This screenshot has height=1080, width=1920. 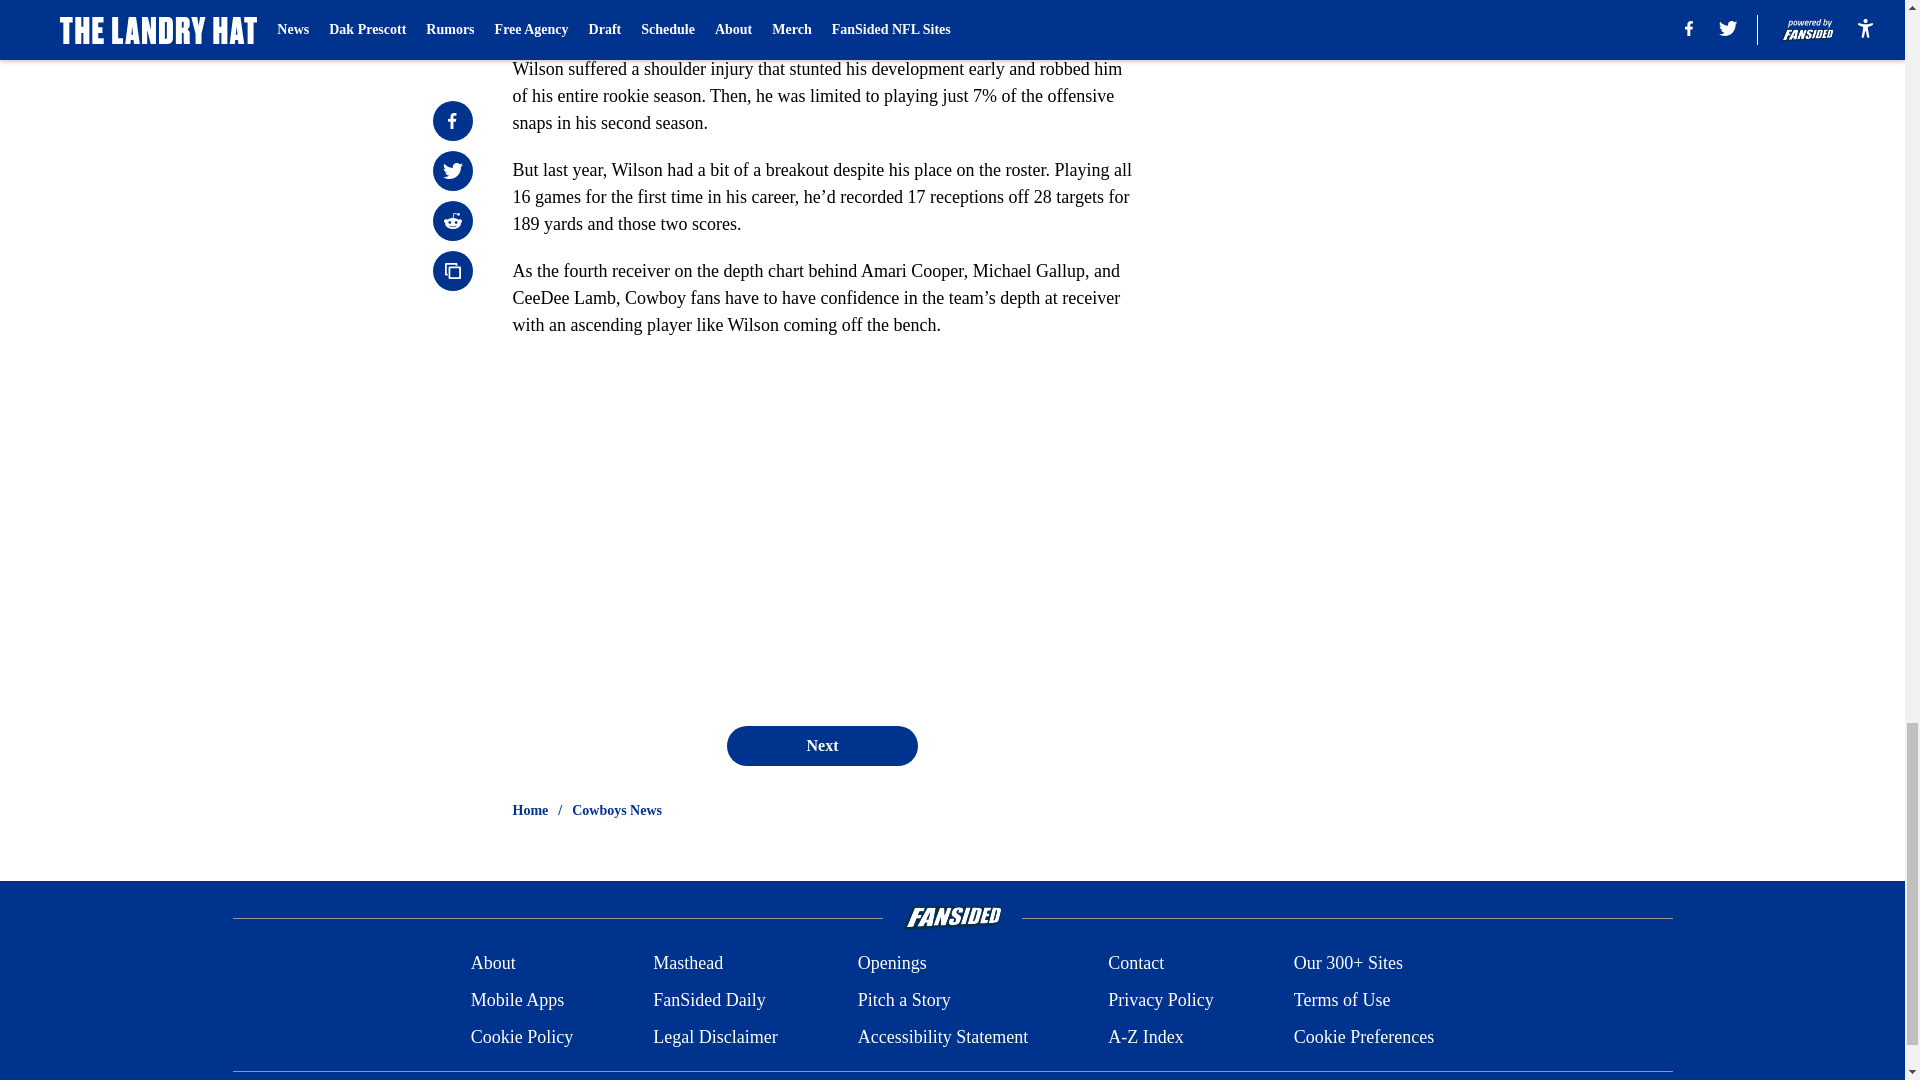 What do you see at coordinates (904, 1000) in the screenshot?
I see `Pitch a Story` at bounding box center [904, 1000].